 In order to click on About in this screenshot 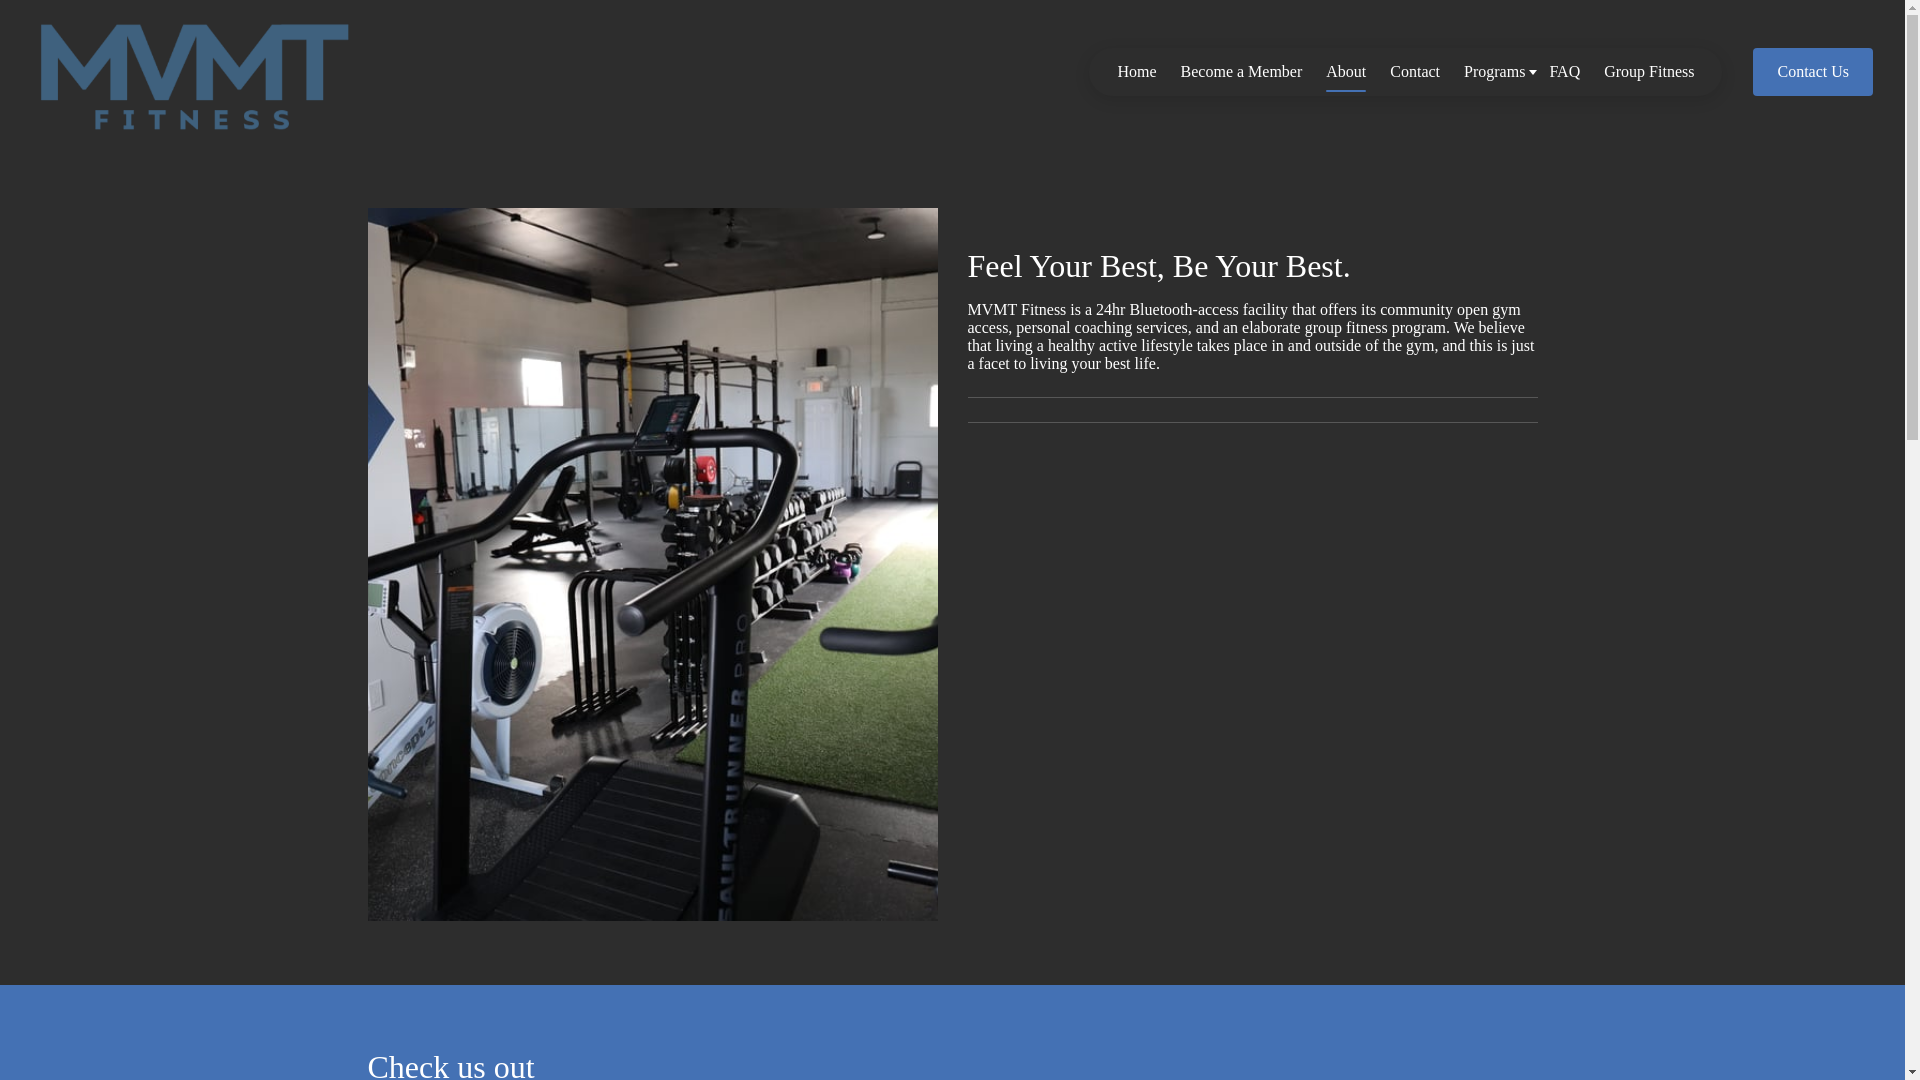, I will do `click(1346, 72)`.